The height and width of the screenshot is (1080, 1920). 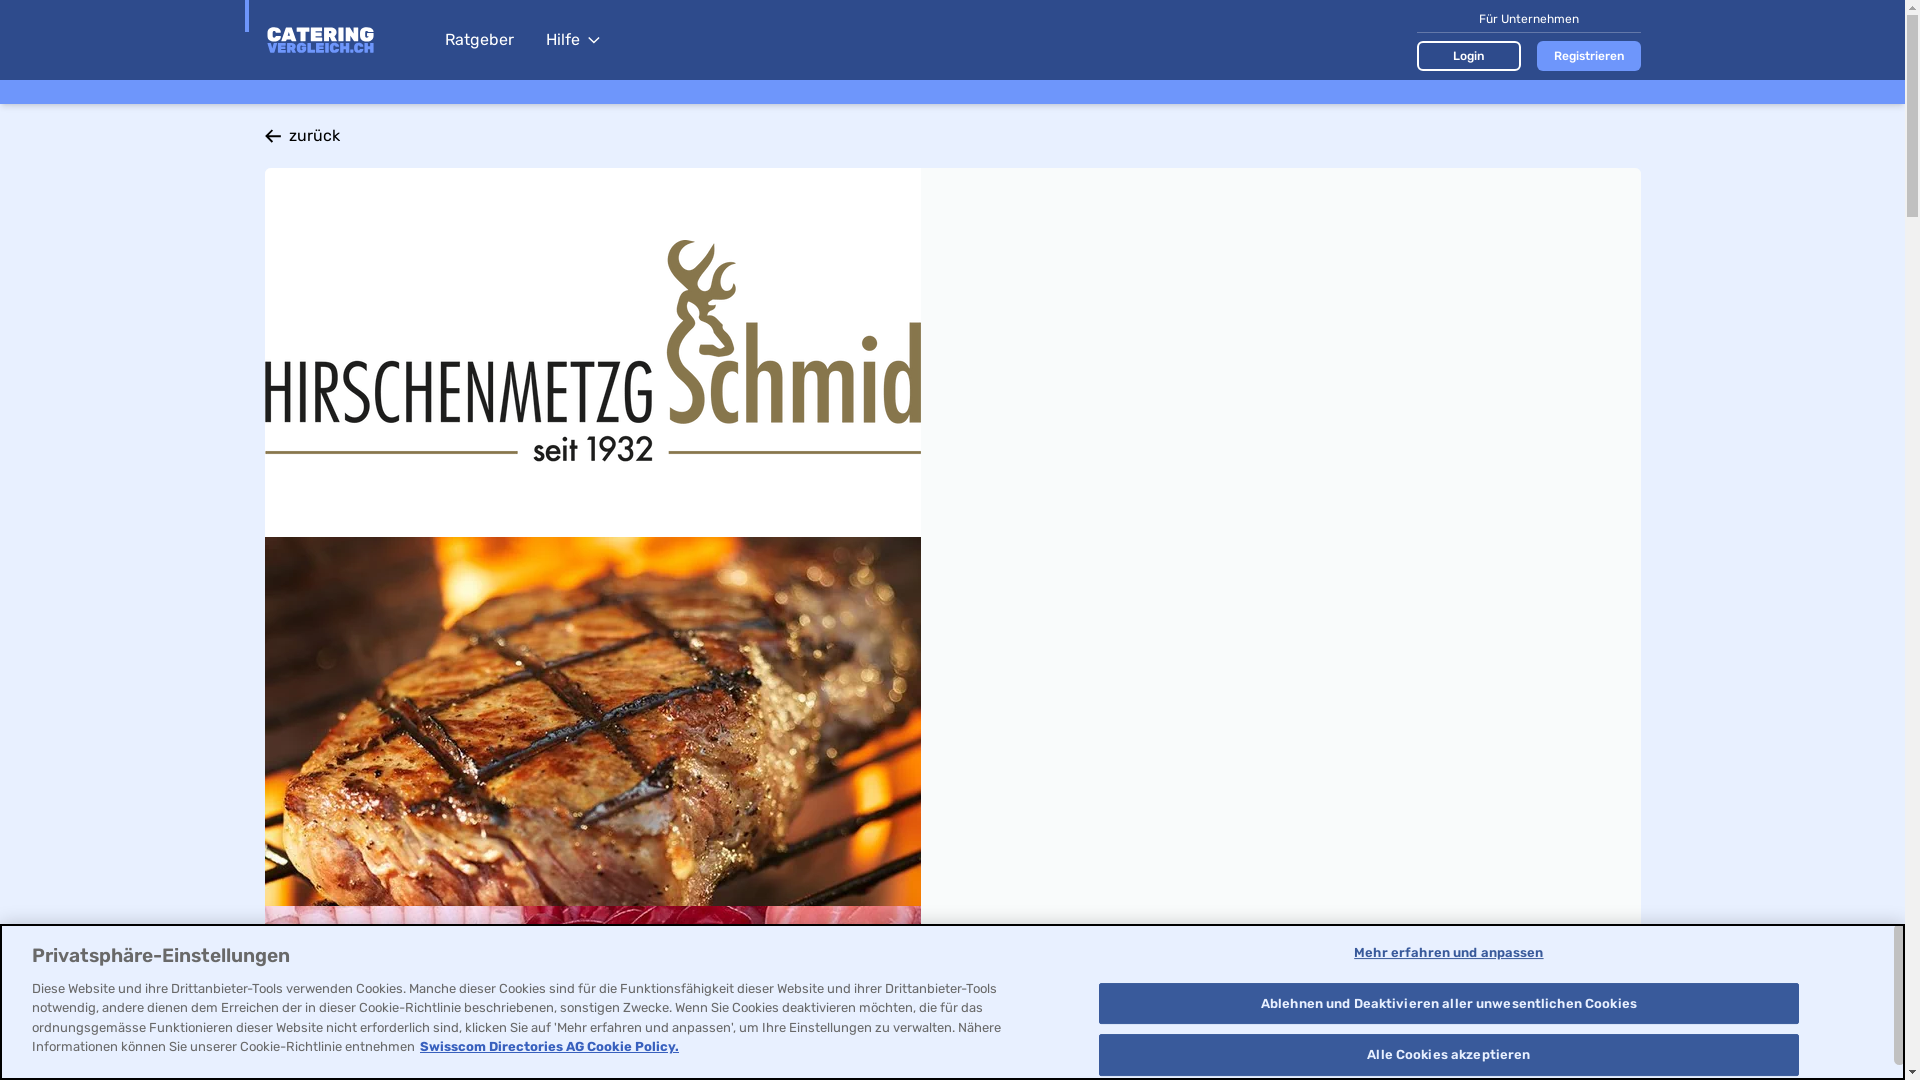 I want to click on Zur Startseite, so click(x=344, y=40).